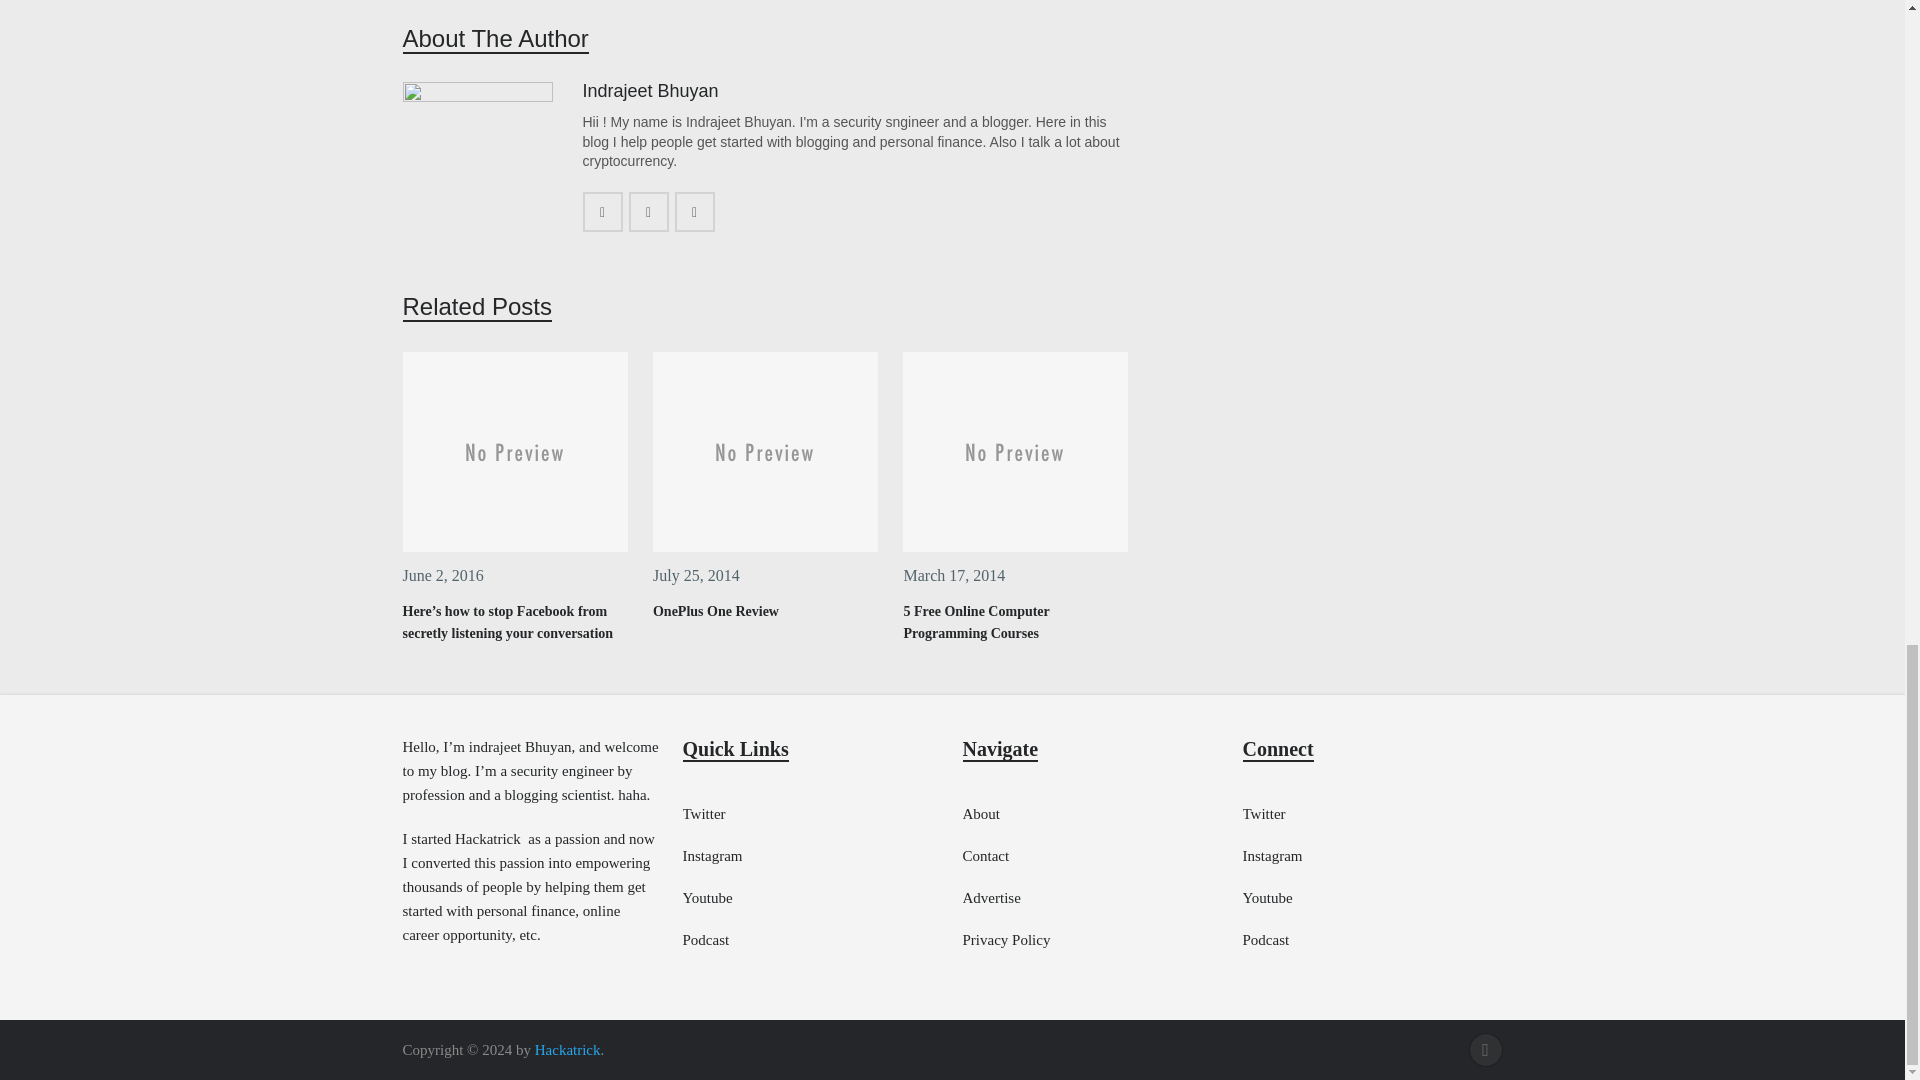 This screenshot has width=1920, height=1080. Describe the element at coordinates (705, 940) in the screenshot. I see `Podcast` at that location.